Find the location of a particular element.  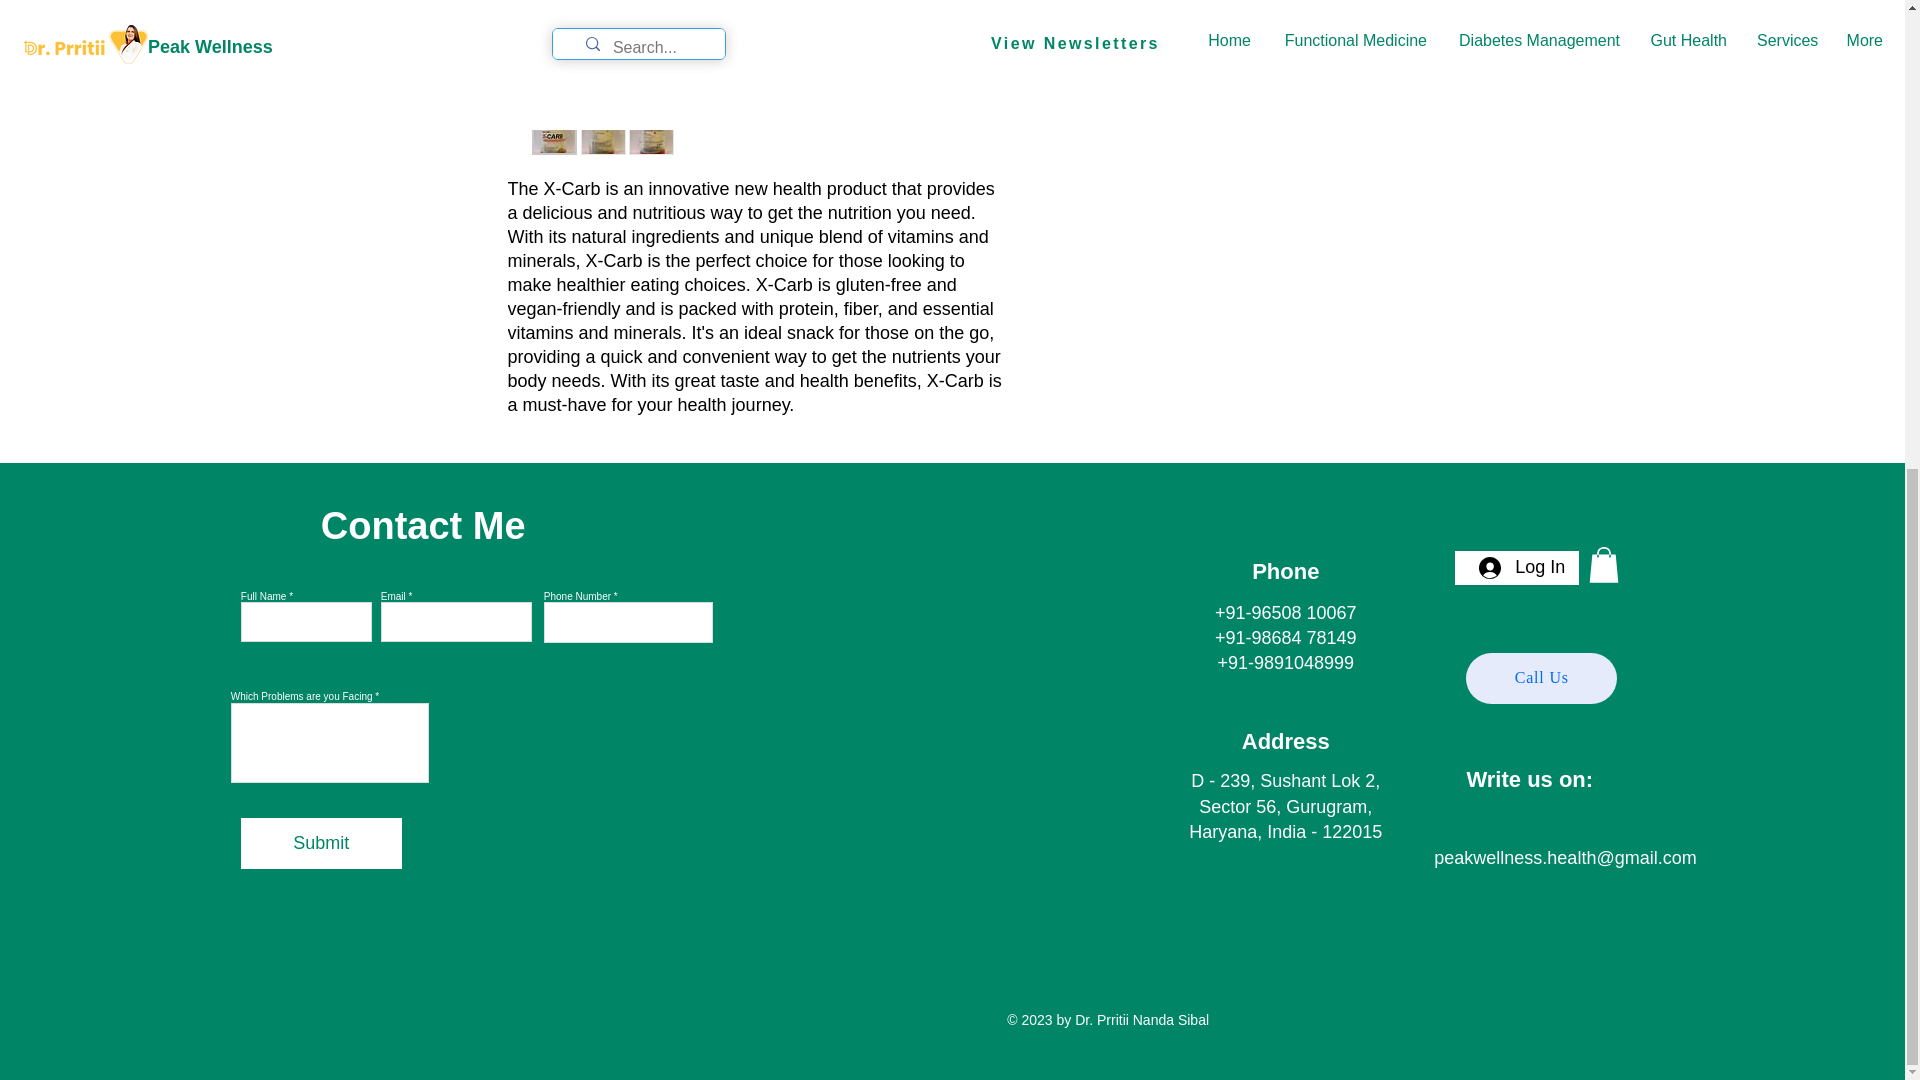

Submit is located at coordinates (321, 843).